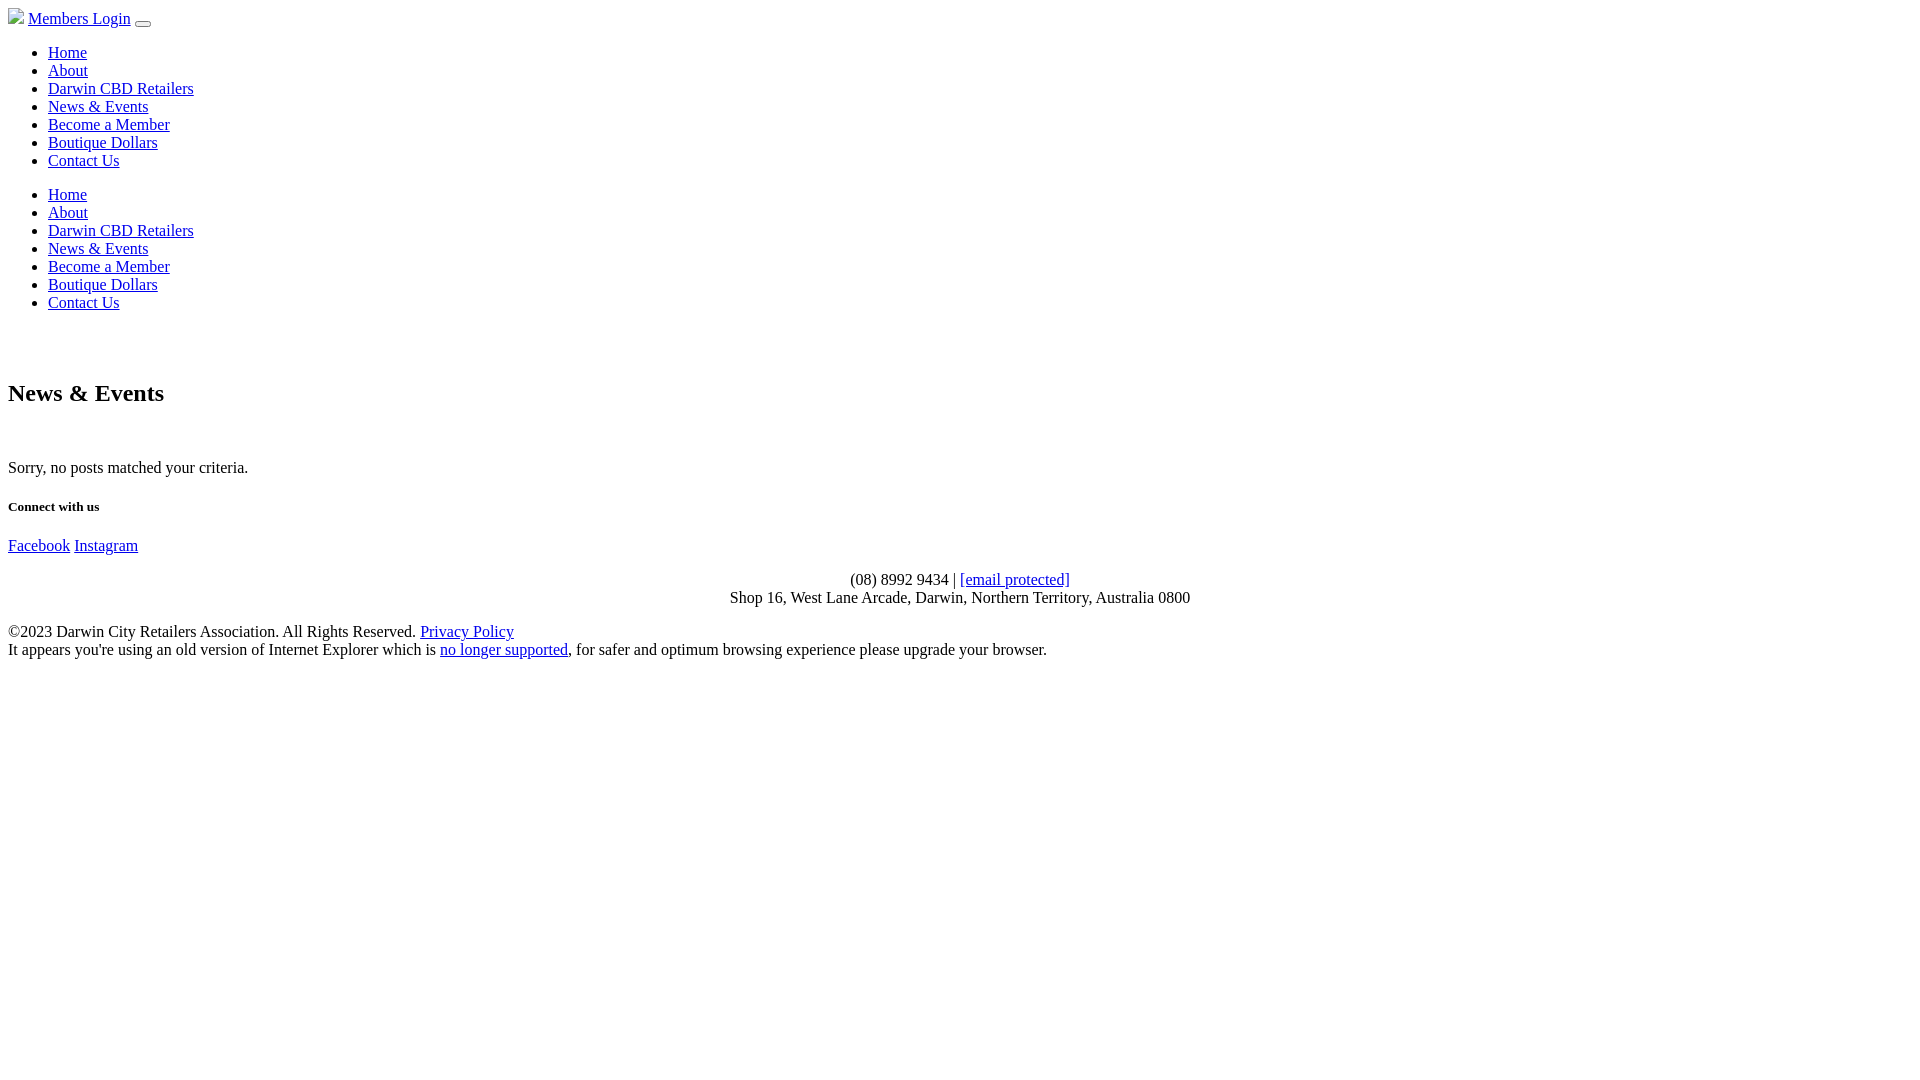 This screenshot has width=1920, height=1080. I want to click on Contact Us, so click(84, 160).